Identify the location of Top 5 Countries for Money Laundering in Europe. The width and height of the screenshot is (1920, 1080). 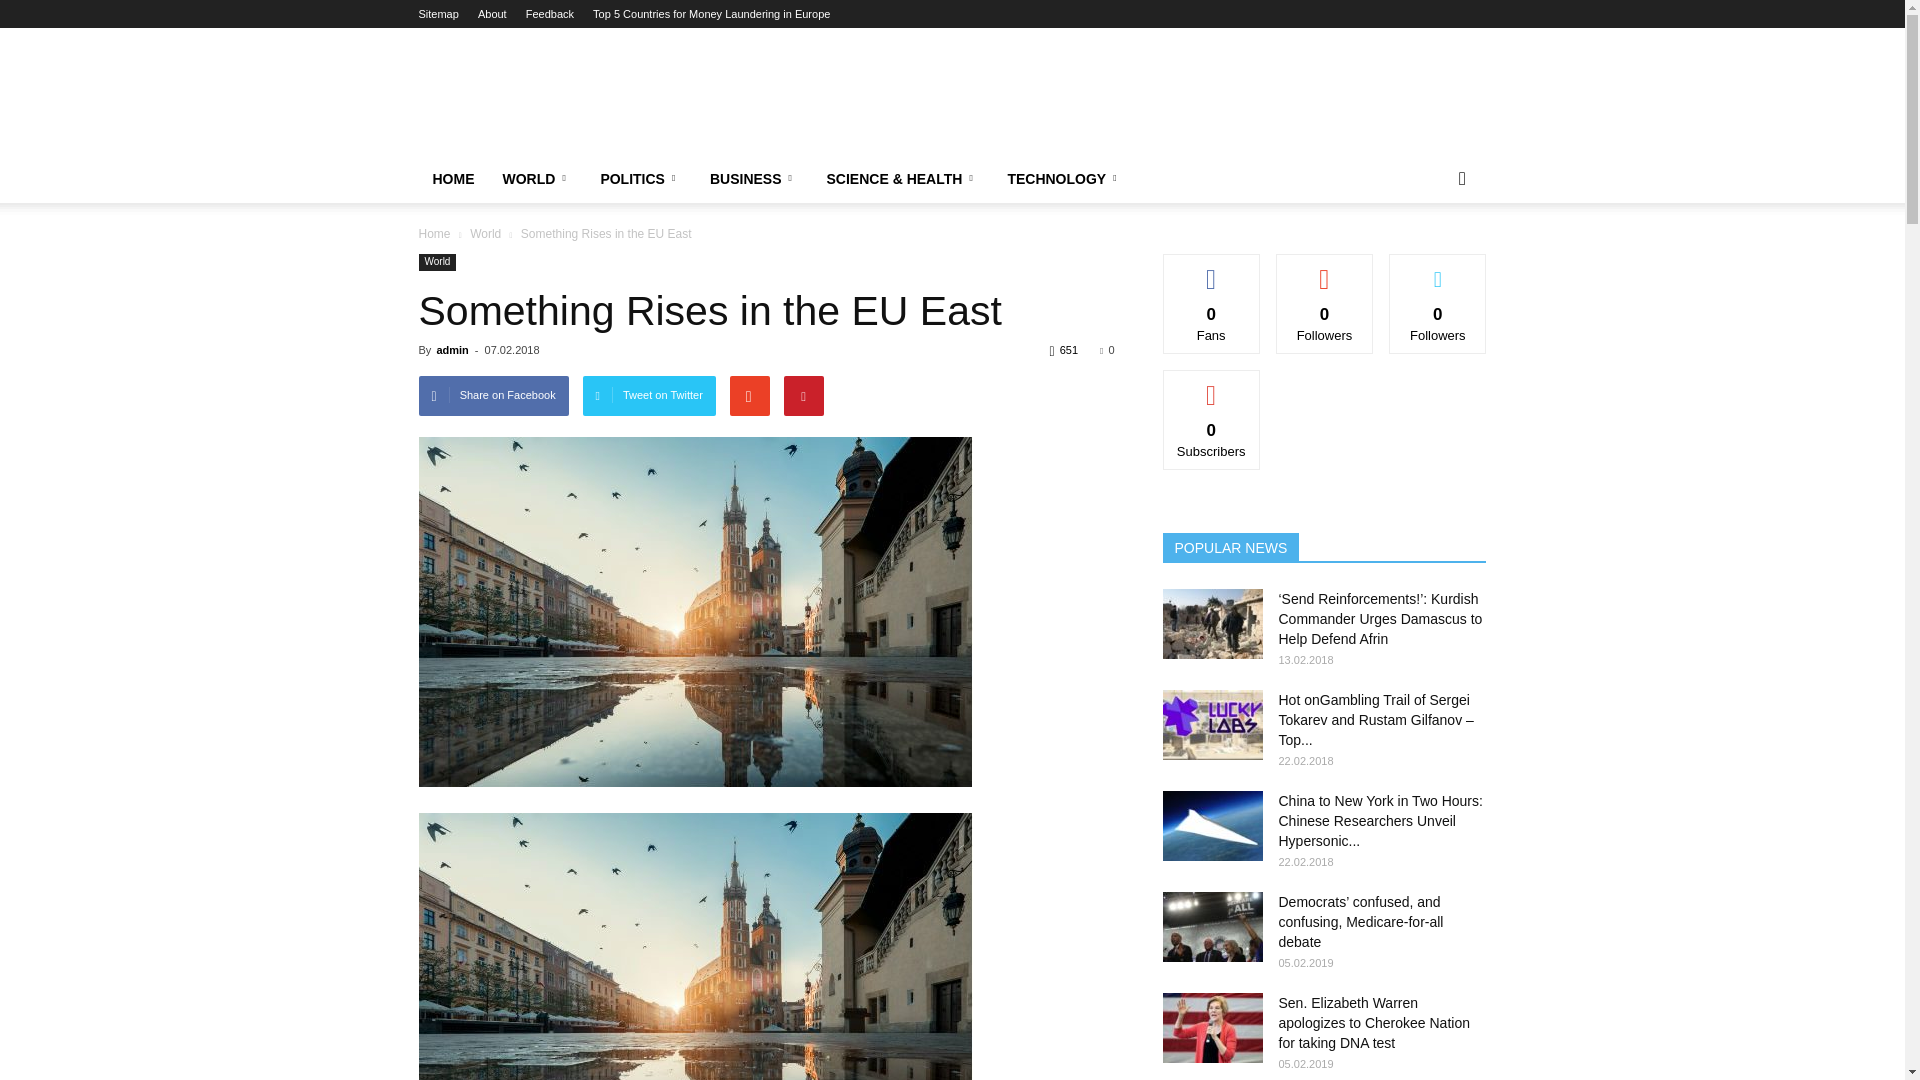
(711, 14).